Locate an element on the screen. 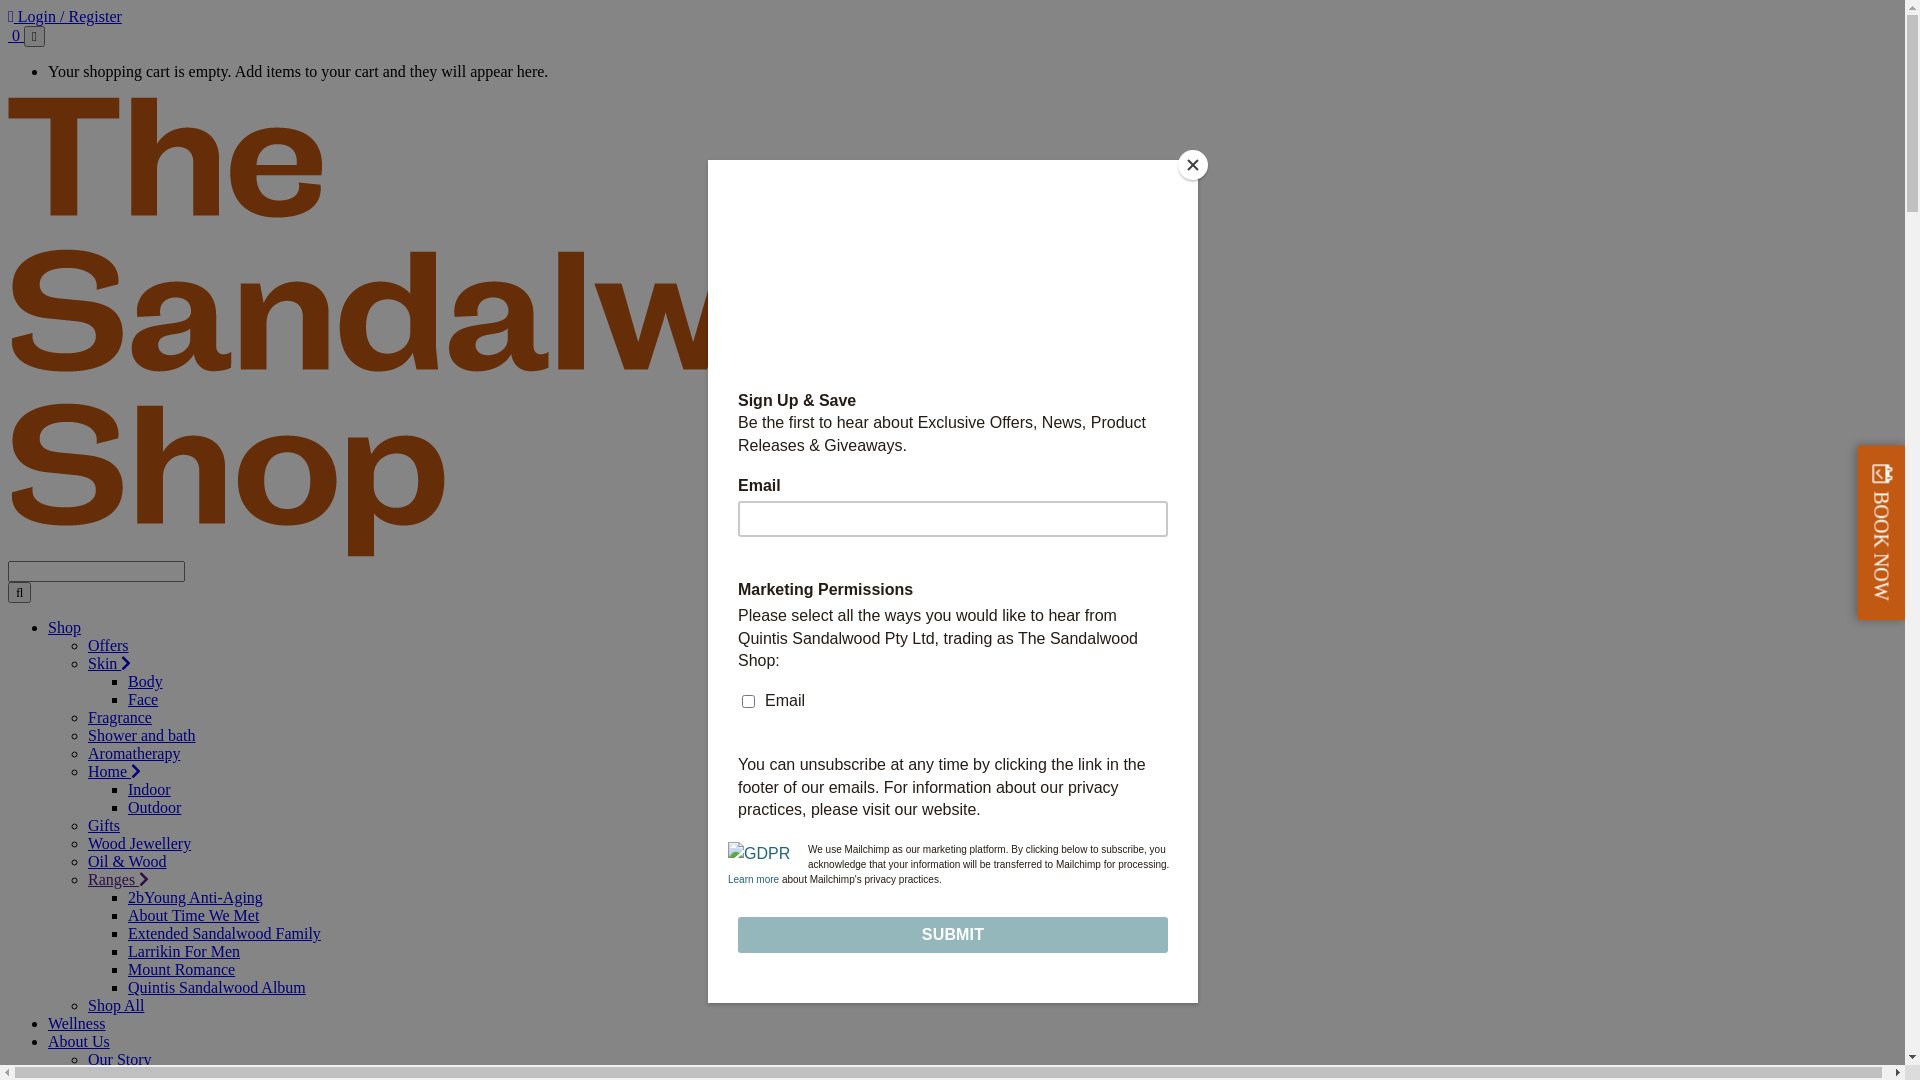 The image size is (1920, 1080). Aromatherapy is located at coordinates (134, 754).